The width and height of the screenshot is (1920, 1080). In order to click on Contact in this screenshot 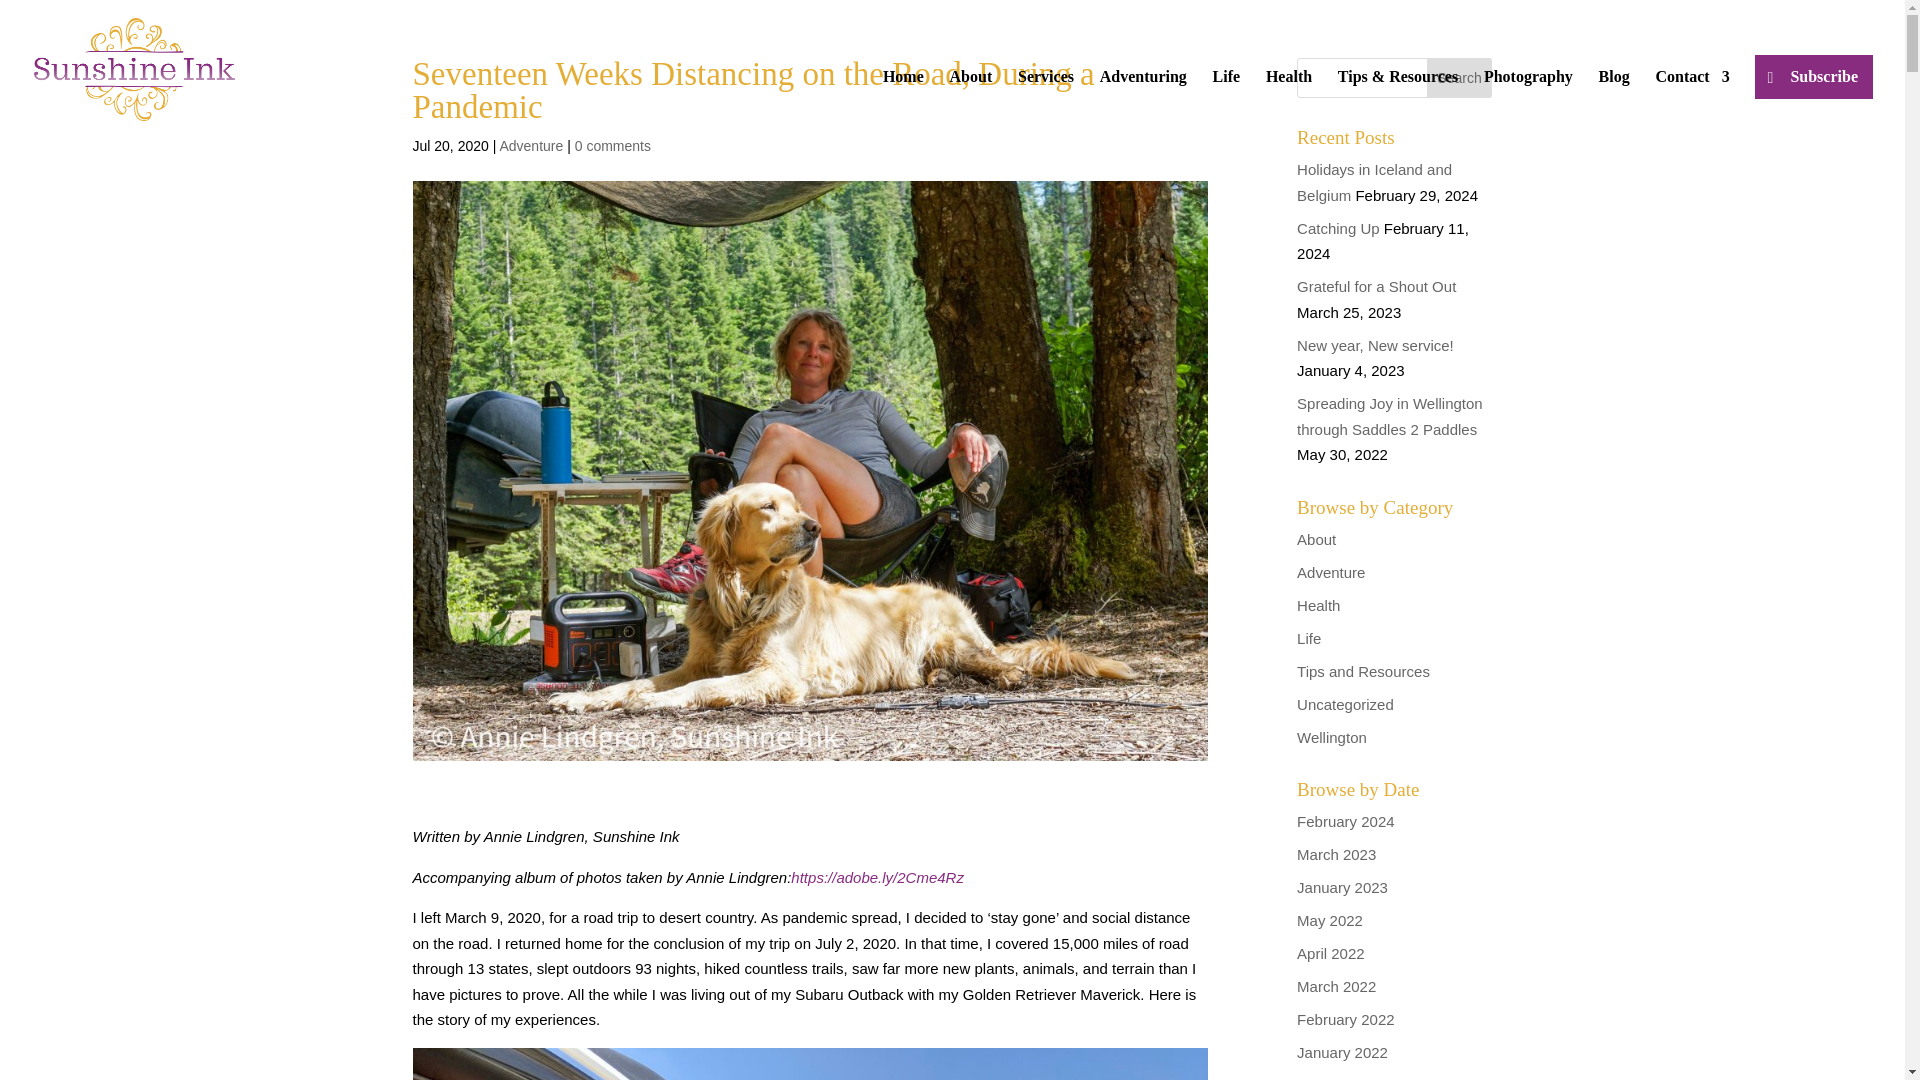, I will do `click(1692, 104)`.